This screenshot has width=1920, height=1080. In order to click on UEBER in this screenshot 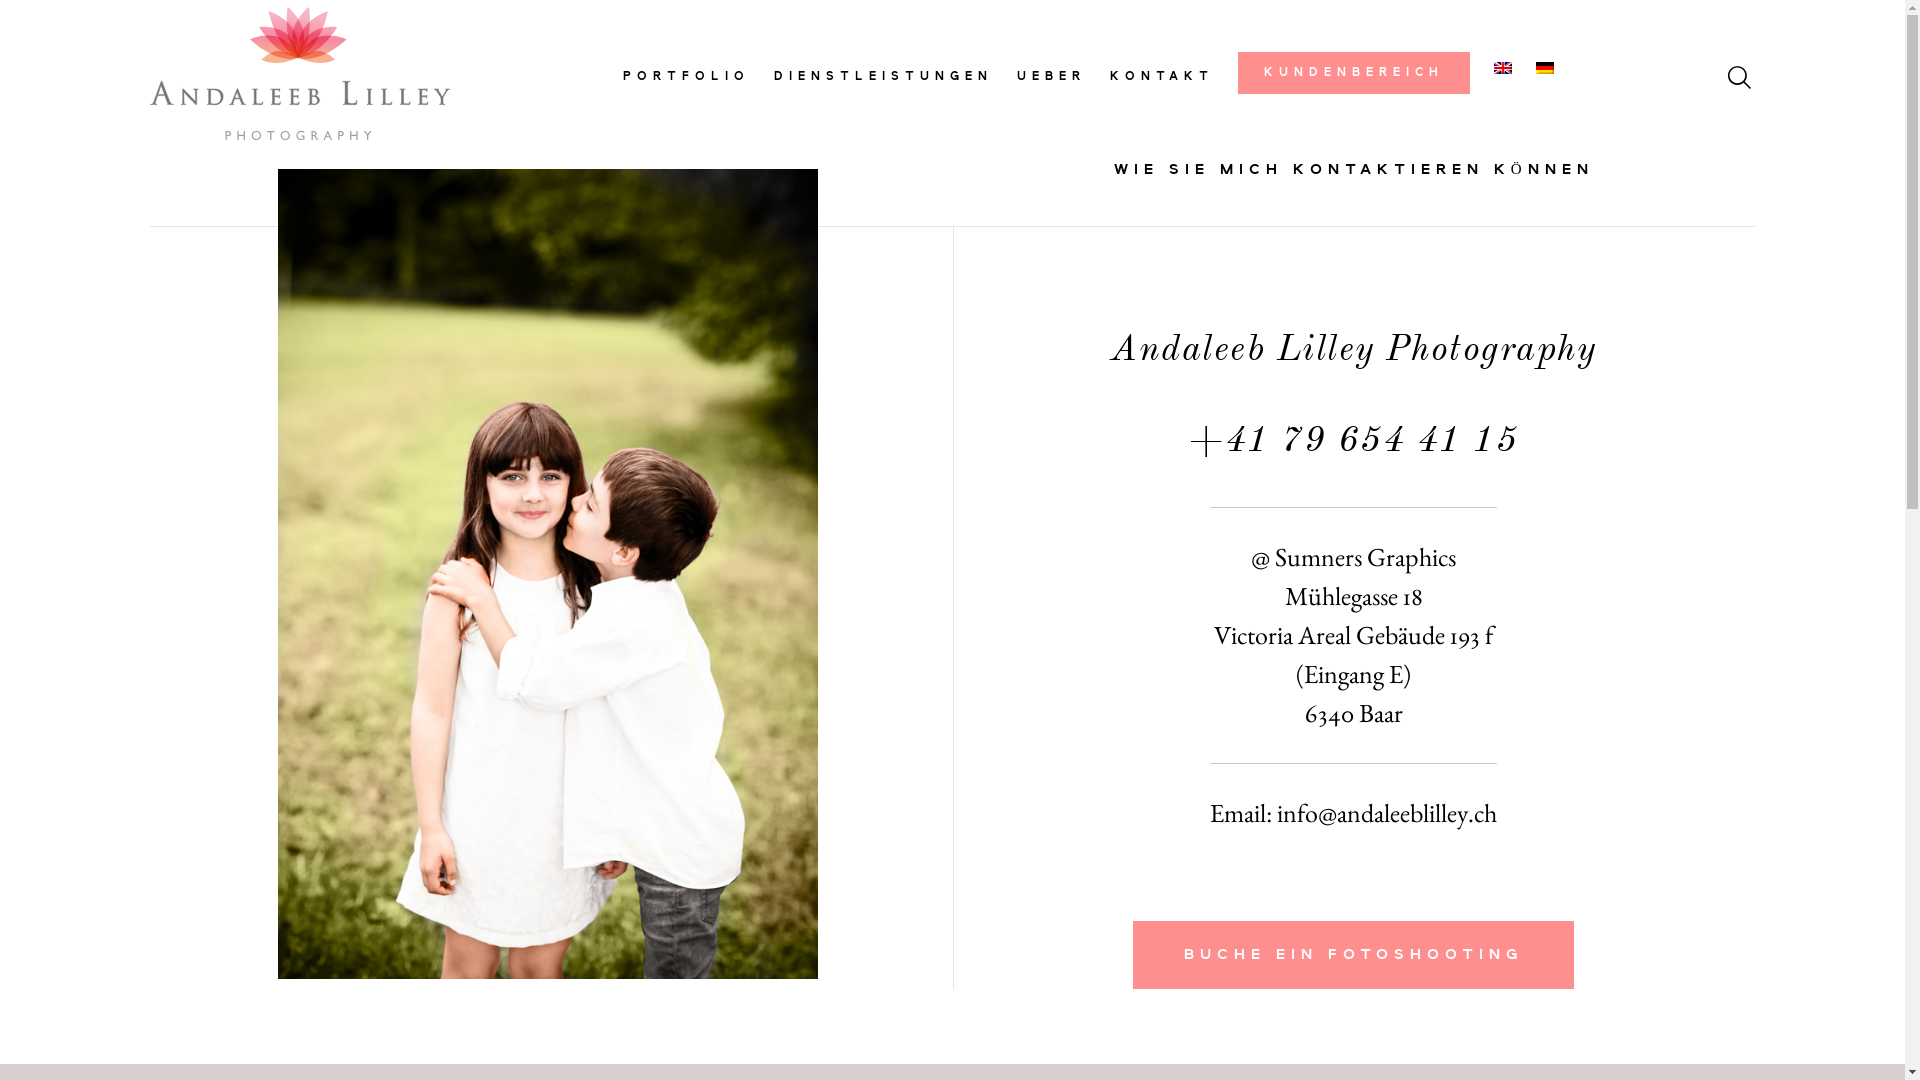, I will do `click(1050, 78)`.